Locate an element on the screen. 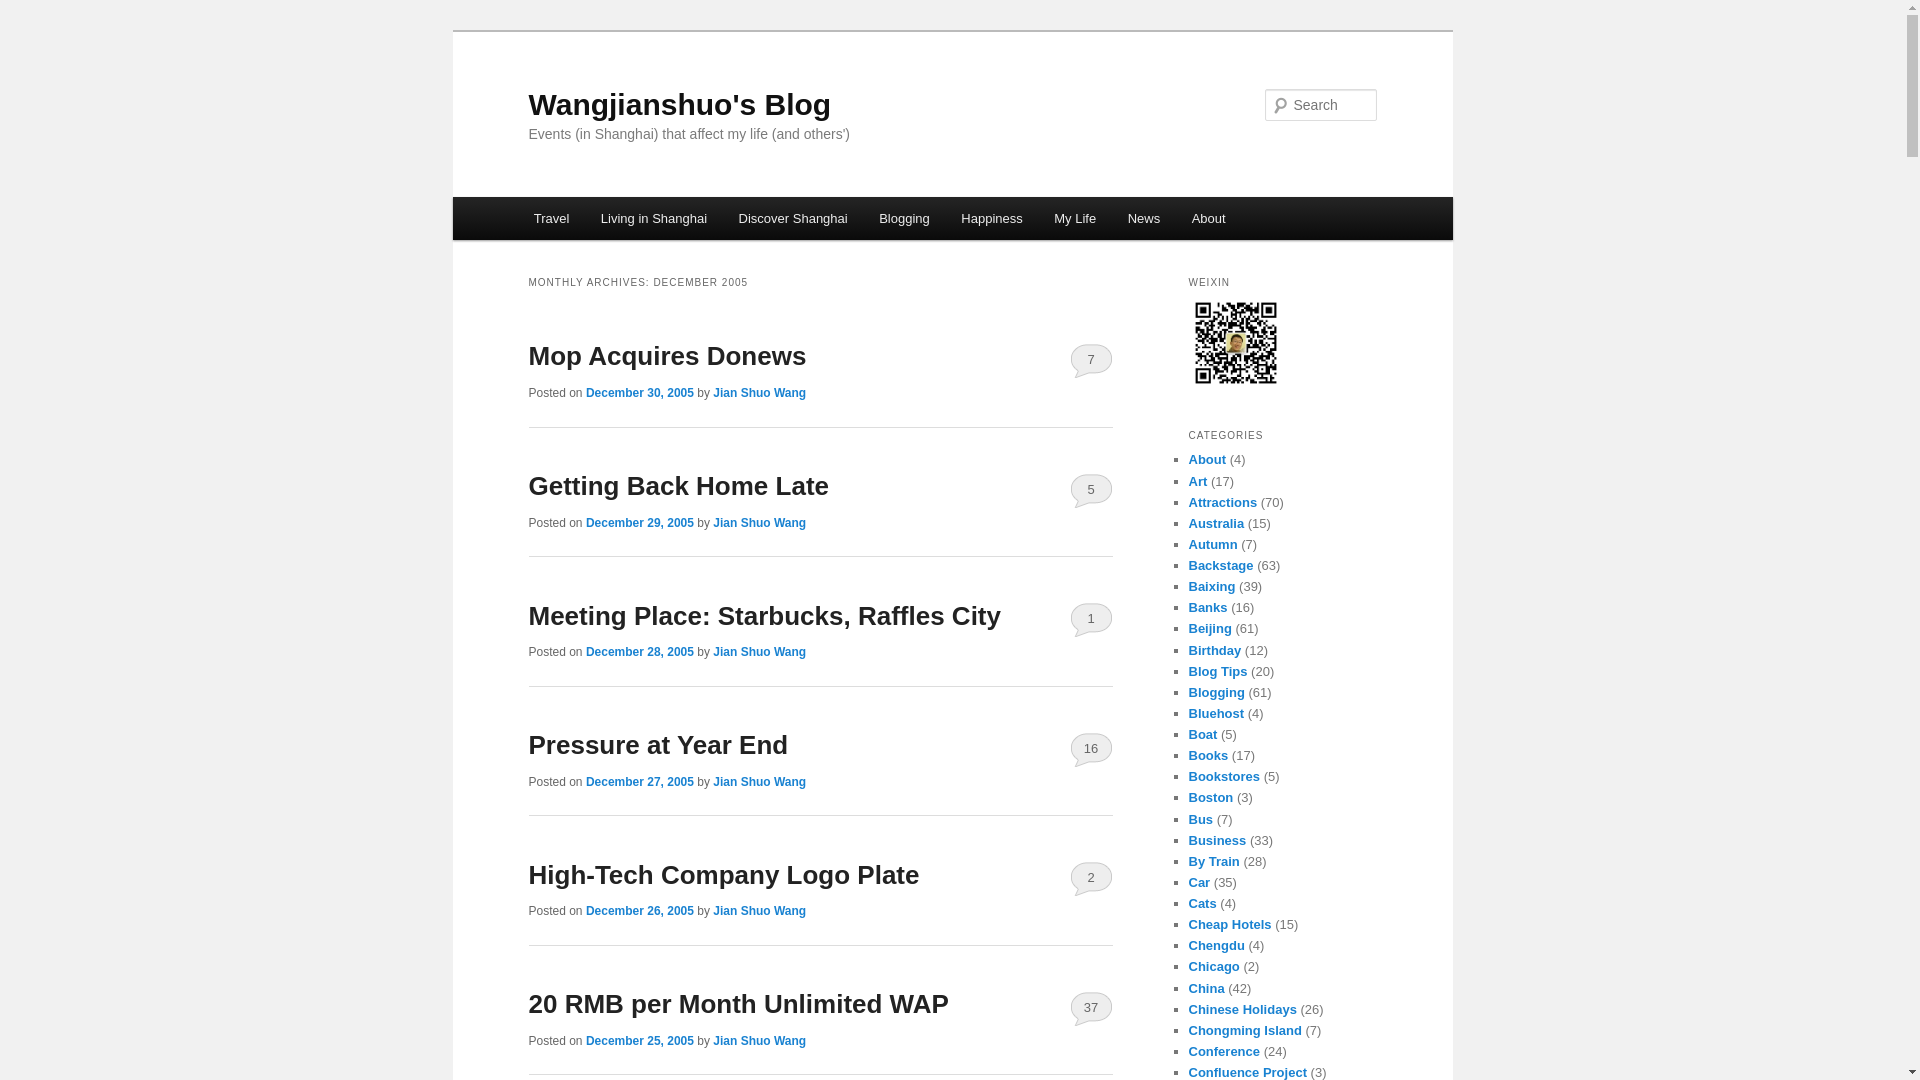 This screenshot has width=1920, height=1080. Travel is located at coordinates (552, 218).